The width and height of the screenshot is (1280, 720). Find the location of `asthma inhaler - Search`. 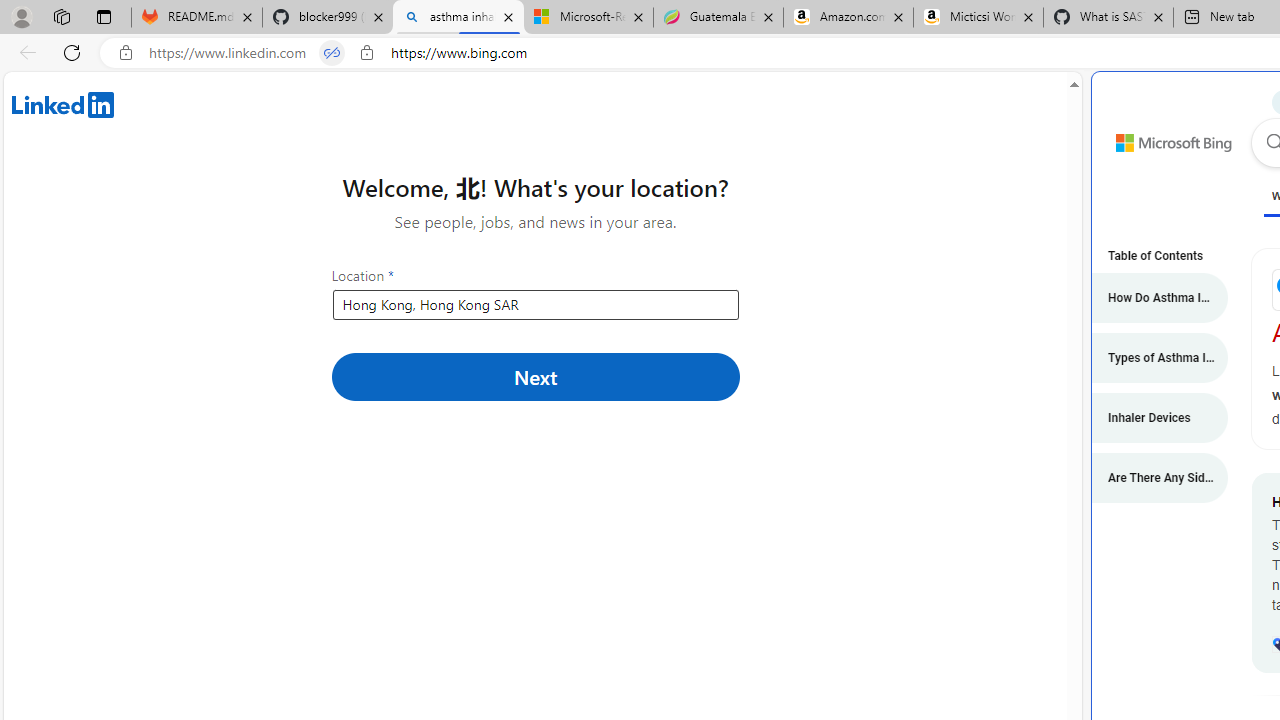

asthma inhaler - Search is located at coordinates (458, 18).